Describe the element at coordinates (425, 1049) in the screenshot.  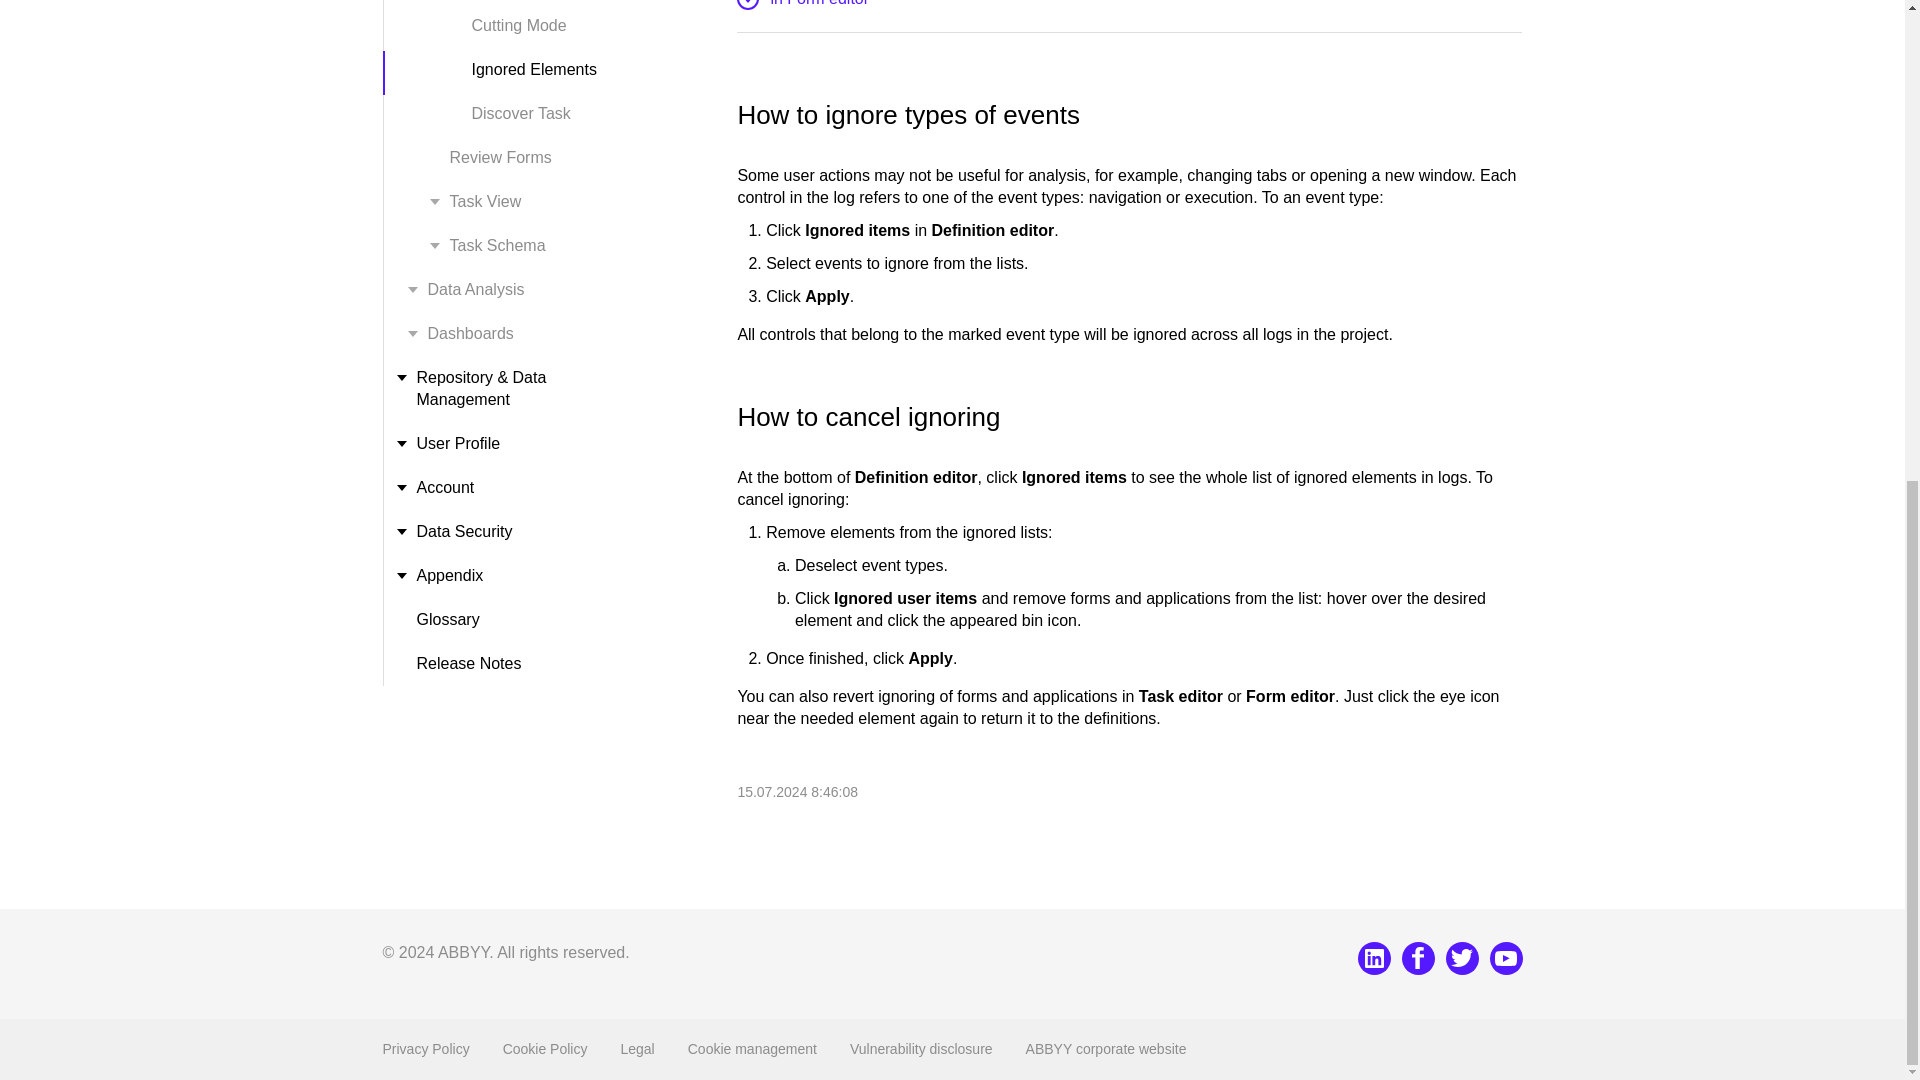
I see `Privacy` at that location.